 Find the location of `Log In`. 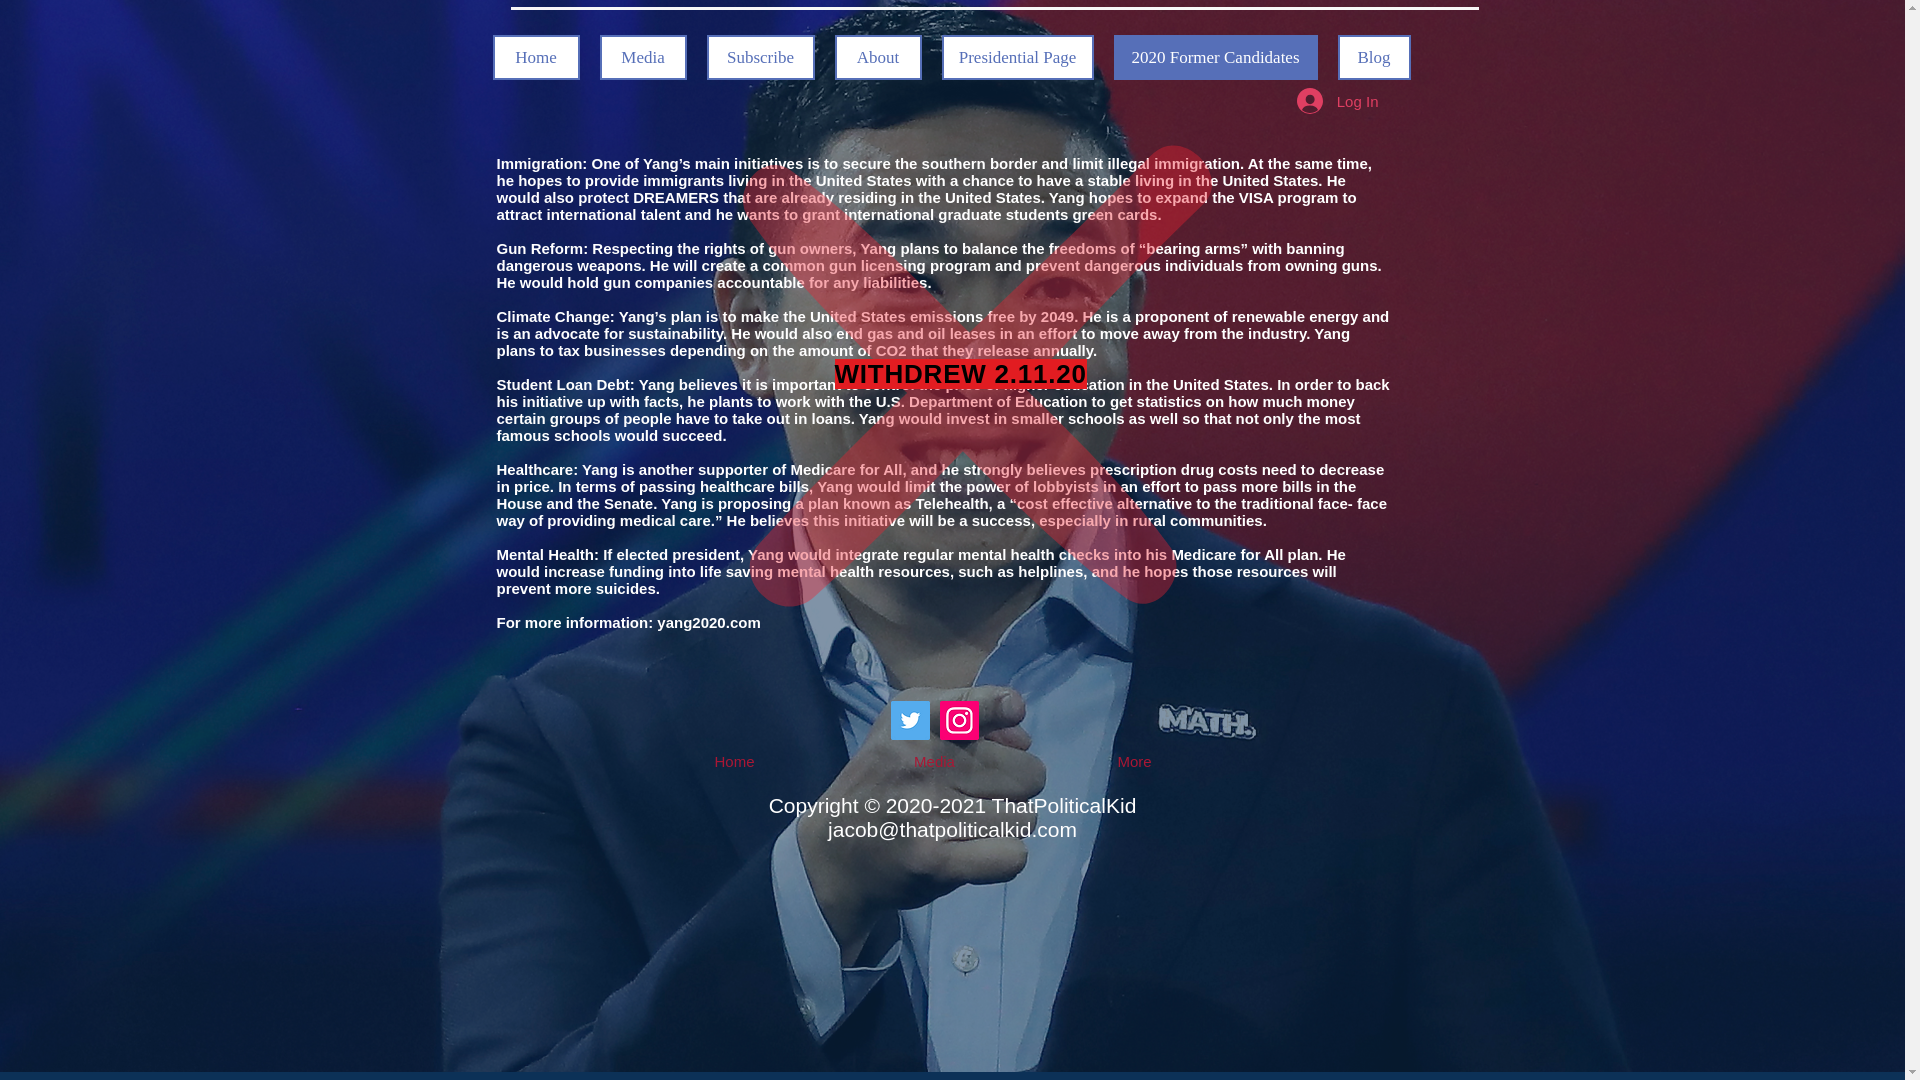

Log In is located at coordinates (1338, 100).